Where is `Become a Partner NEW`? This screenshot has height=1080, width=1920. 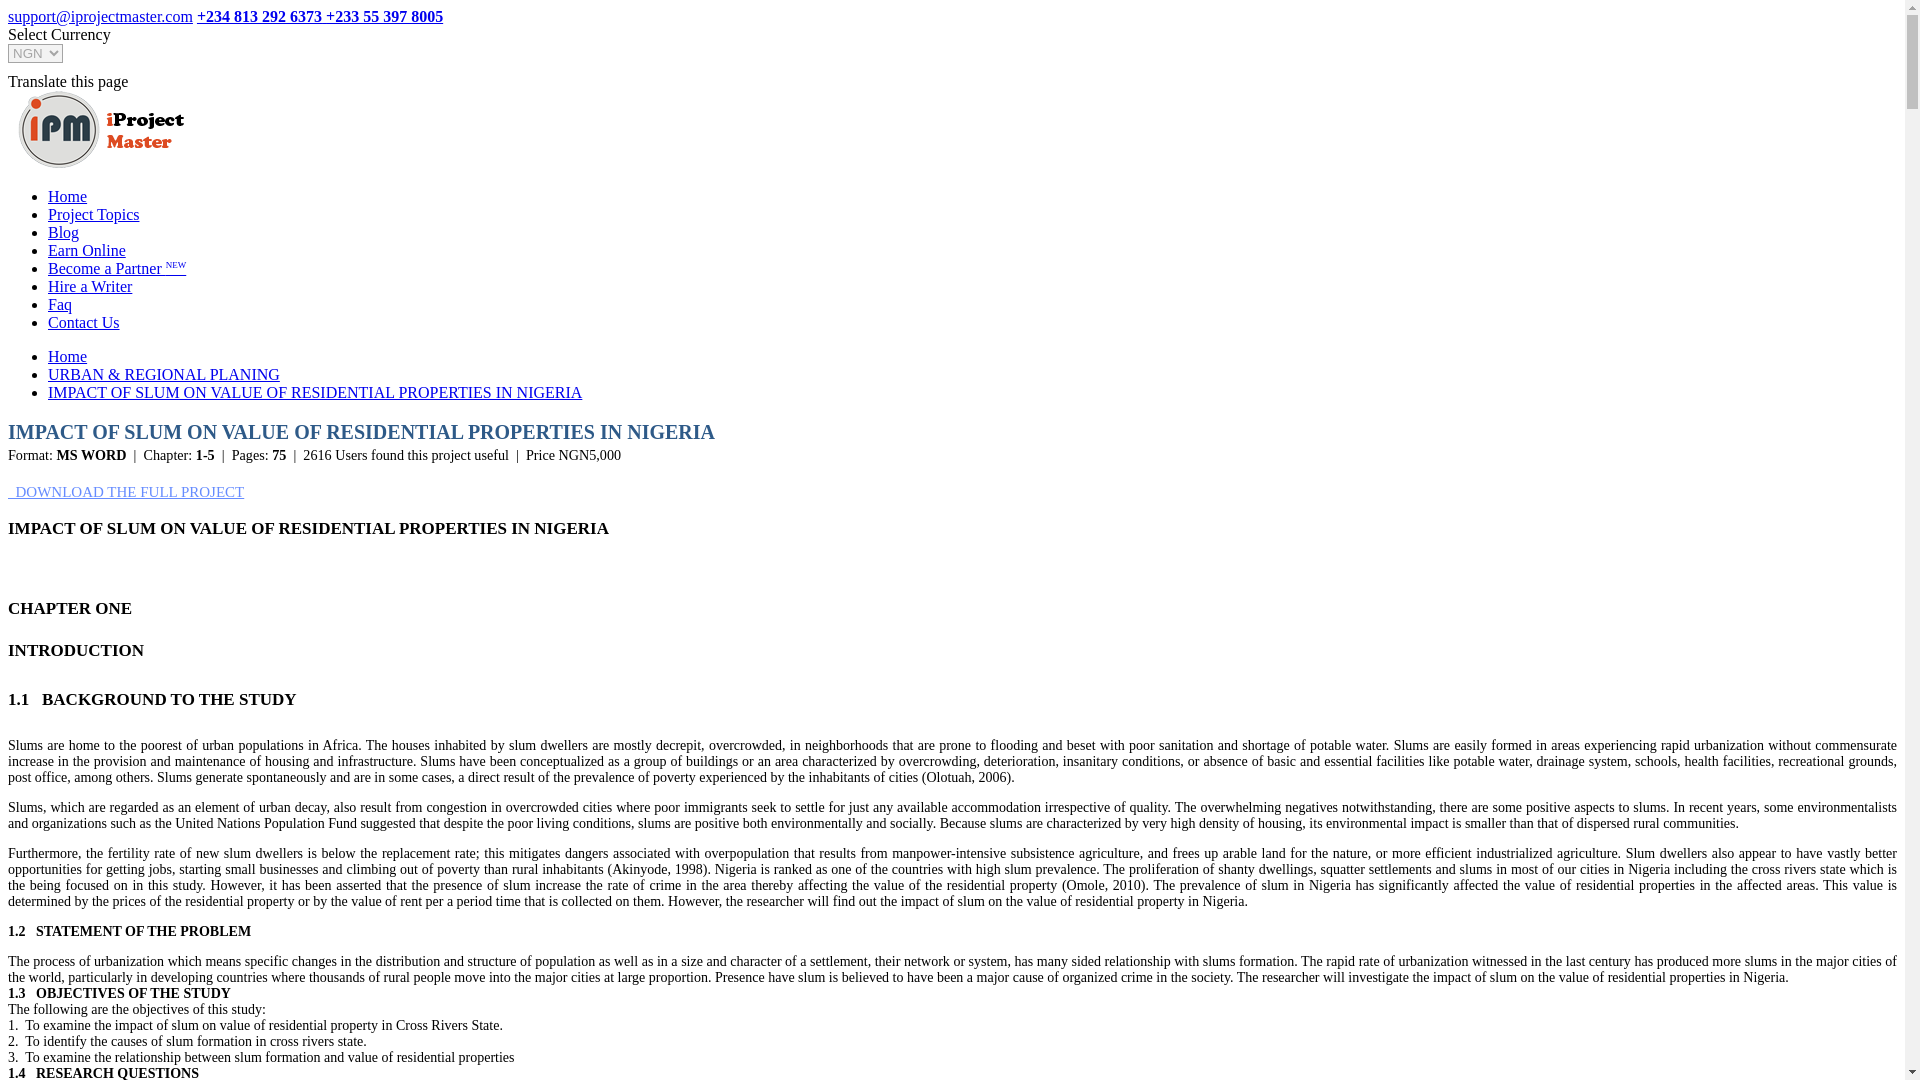 Become a Partner NEW is located at coordinates (117, 268).